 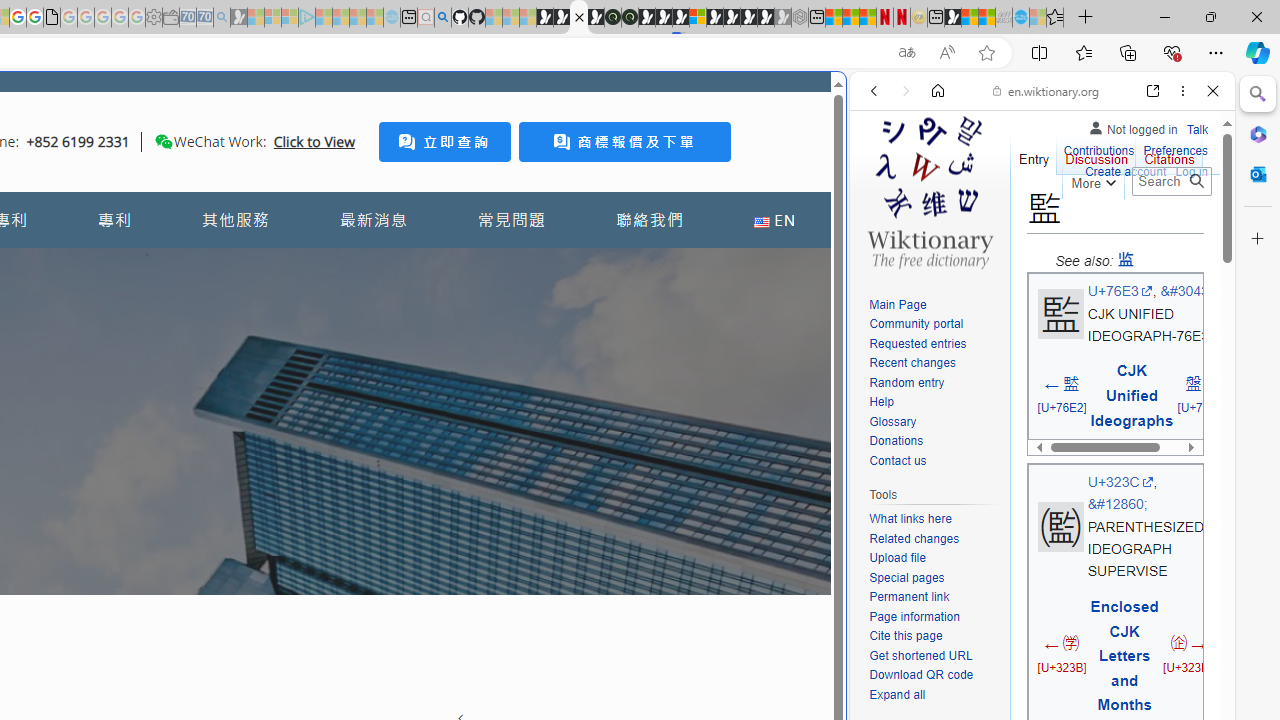 I want to click on Settings - Sleeping, so click(x=154, y=18).